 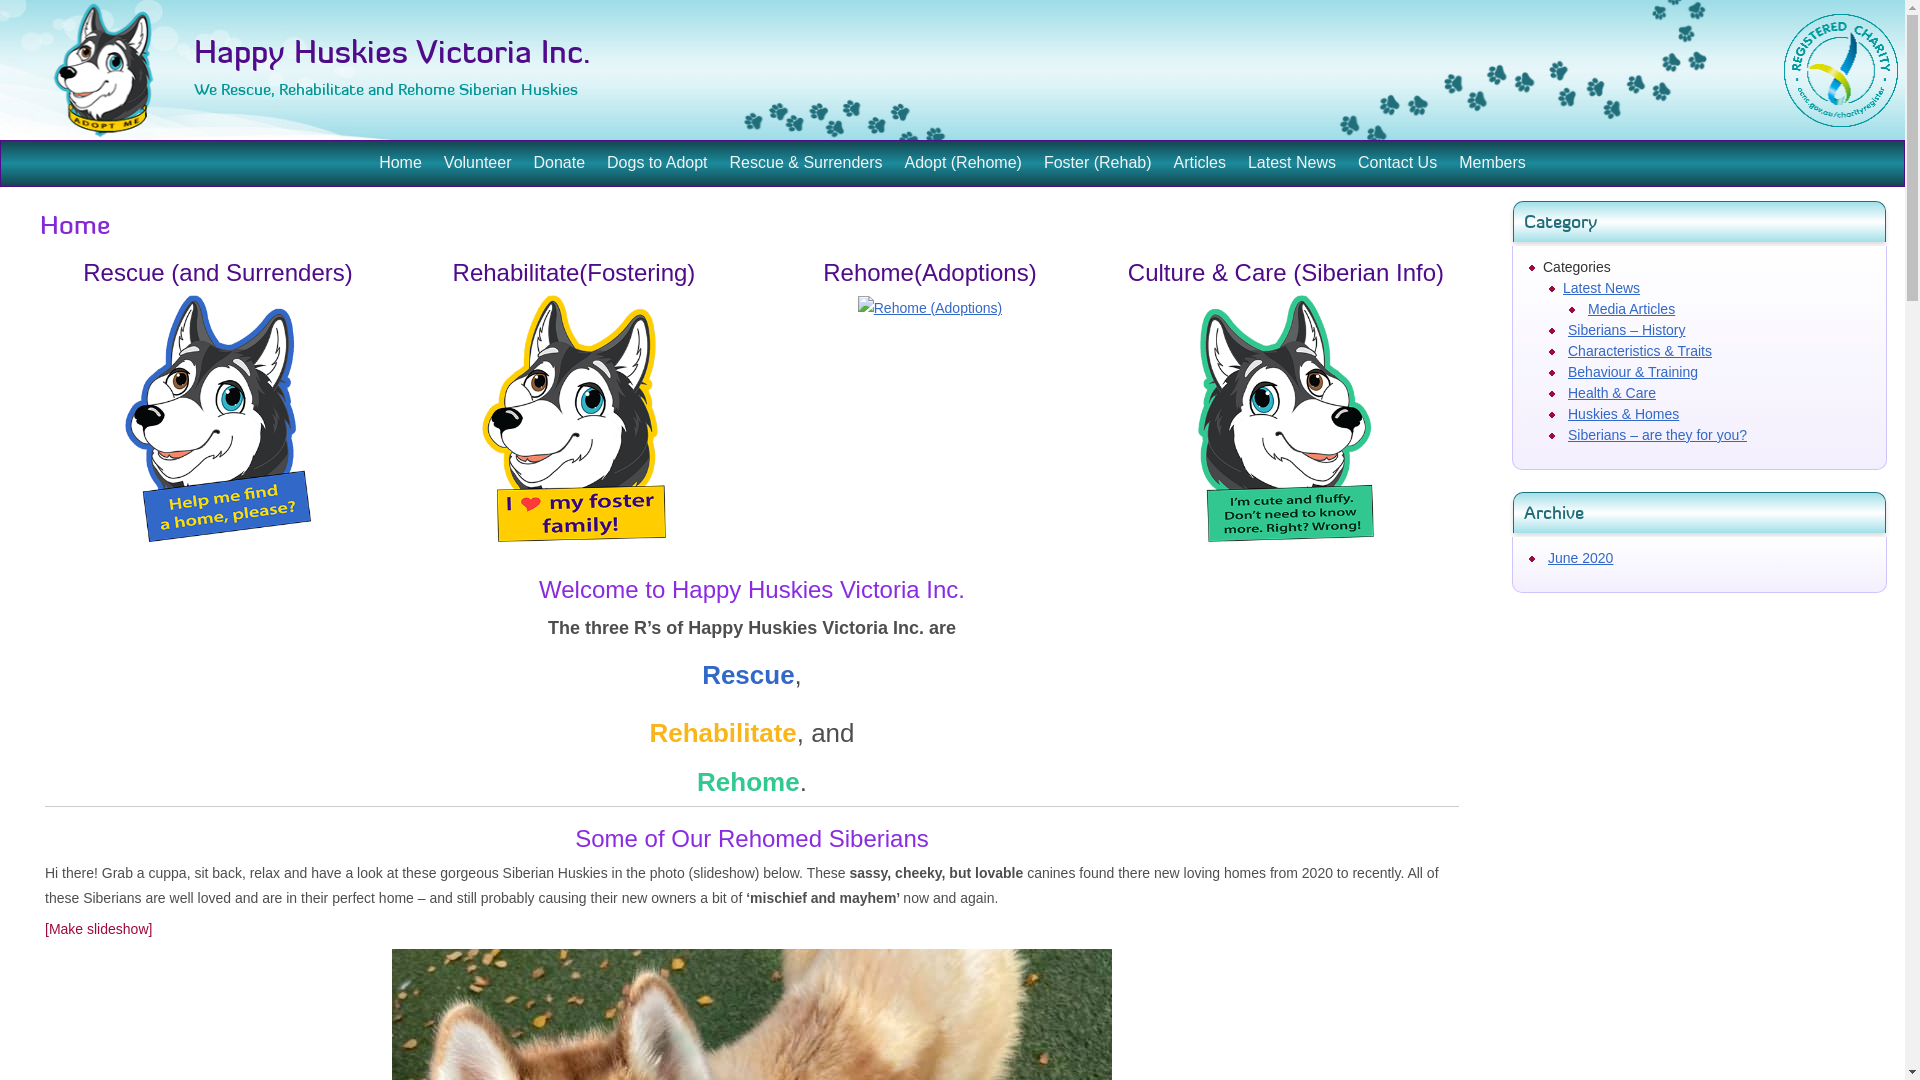 I want to click on Huskies & Homes, so click(x=1624, y=414).